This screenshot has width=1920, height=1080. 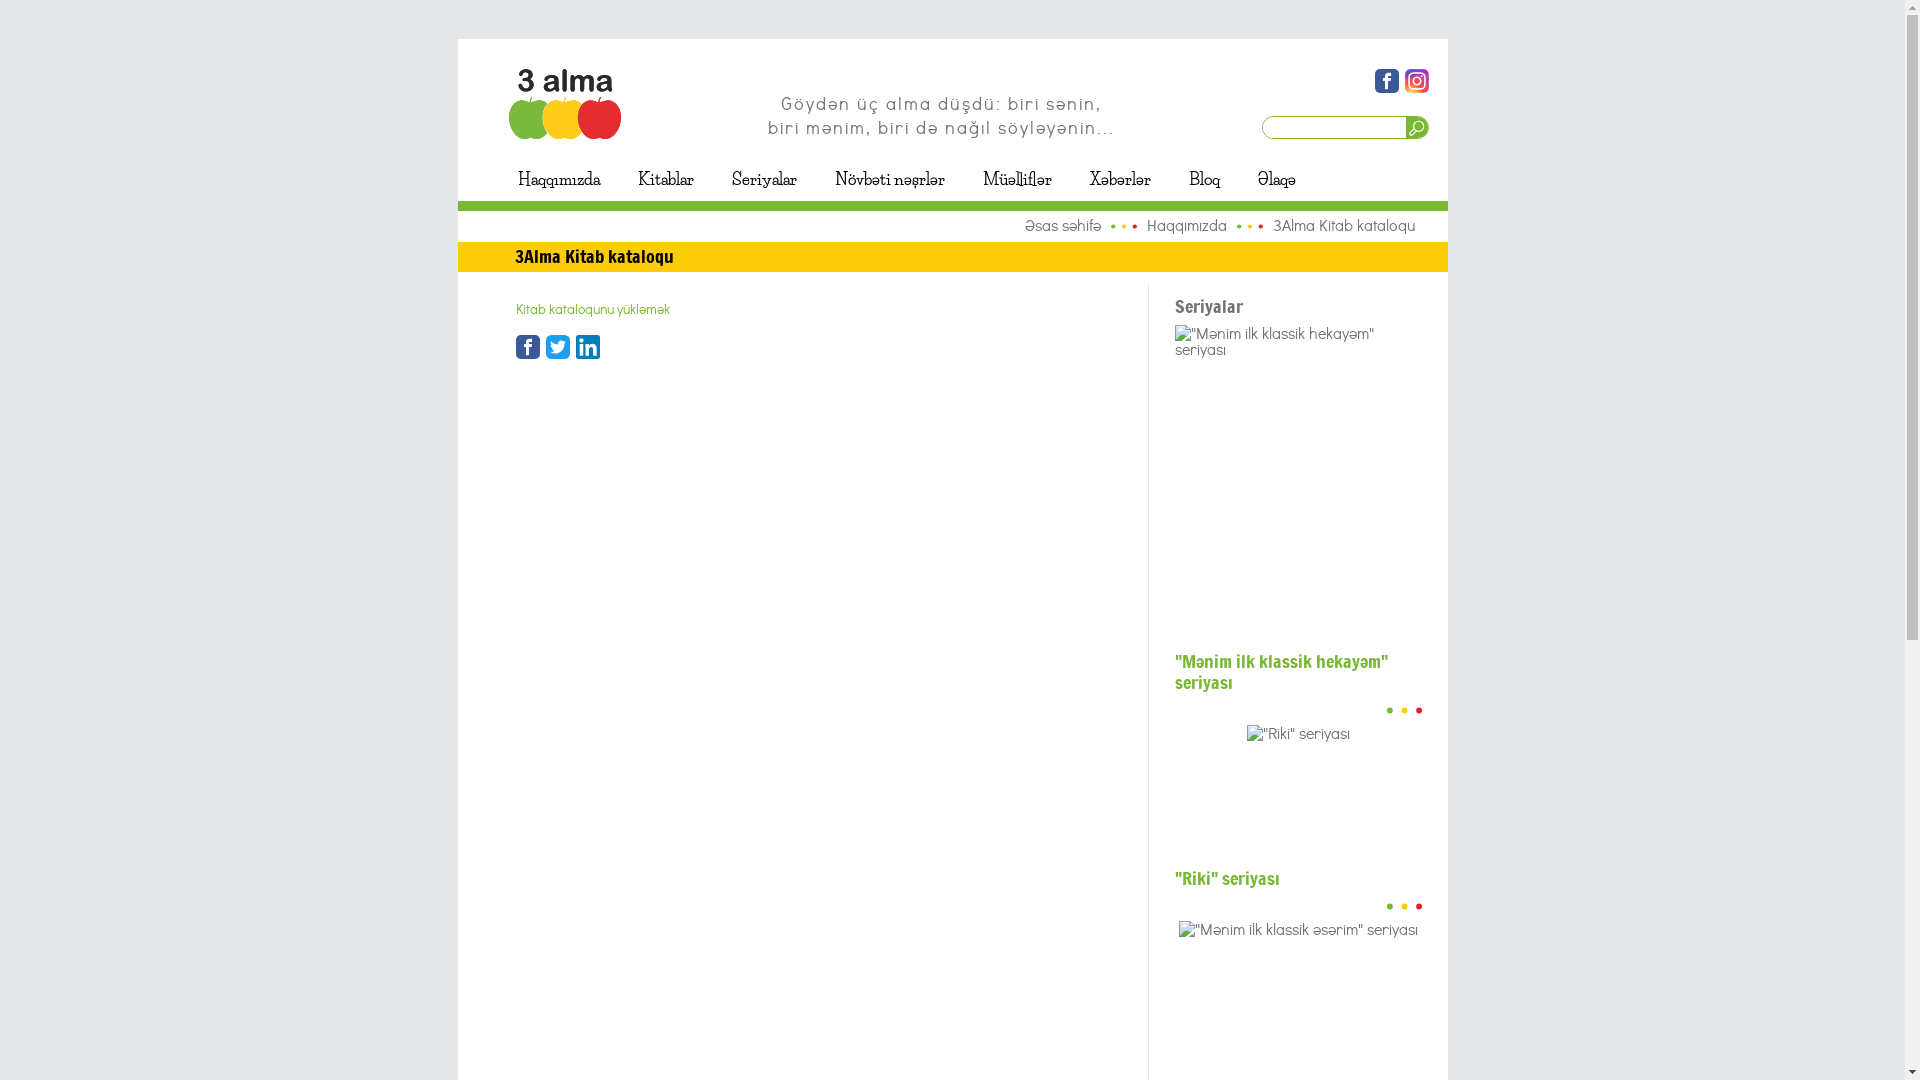 What do you see at coordinates (1344, 225) in the screenshot?
I see `3Alma Kitab kataloqu` at bounding box center [1344, 225].